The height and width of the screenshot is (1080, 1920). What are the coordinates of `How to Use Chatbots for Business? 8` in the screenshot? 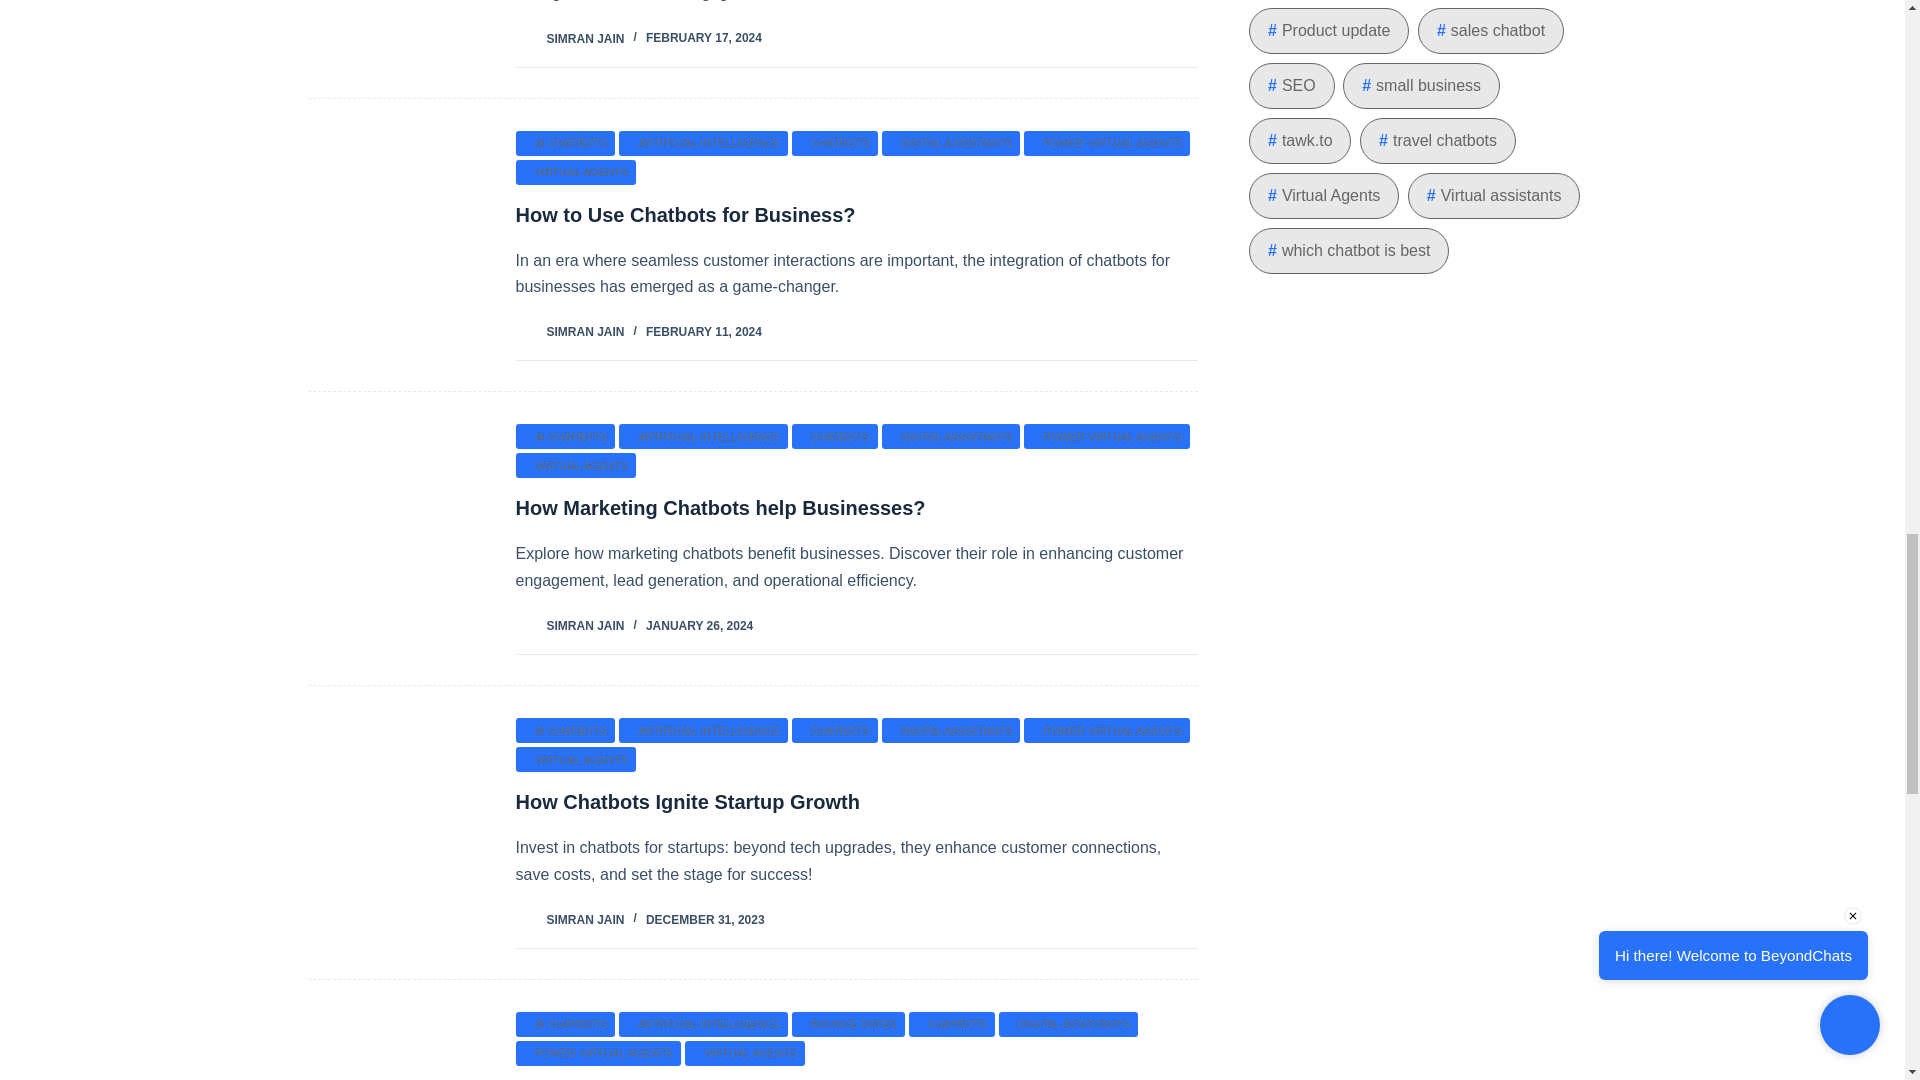 It's located at (396, 244).